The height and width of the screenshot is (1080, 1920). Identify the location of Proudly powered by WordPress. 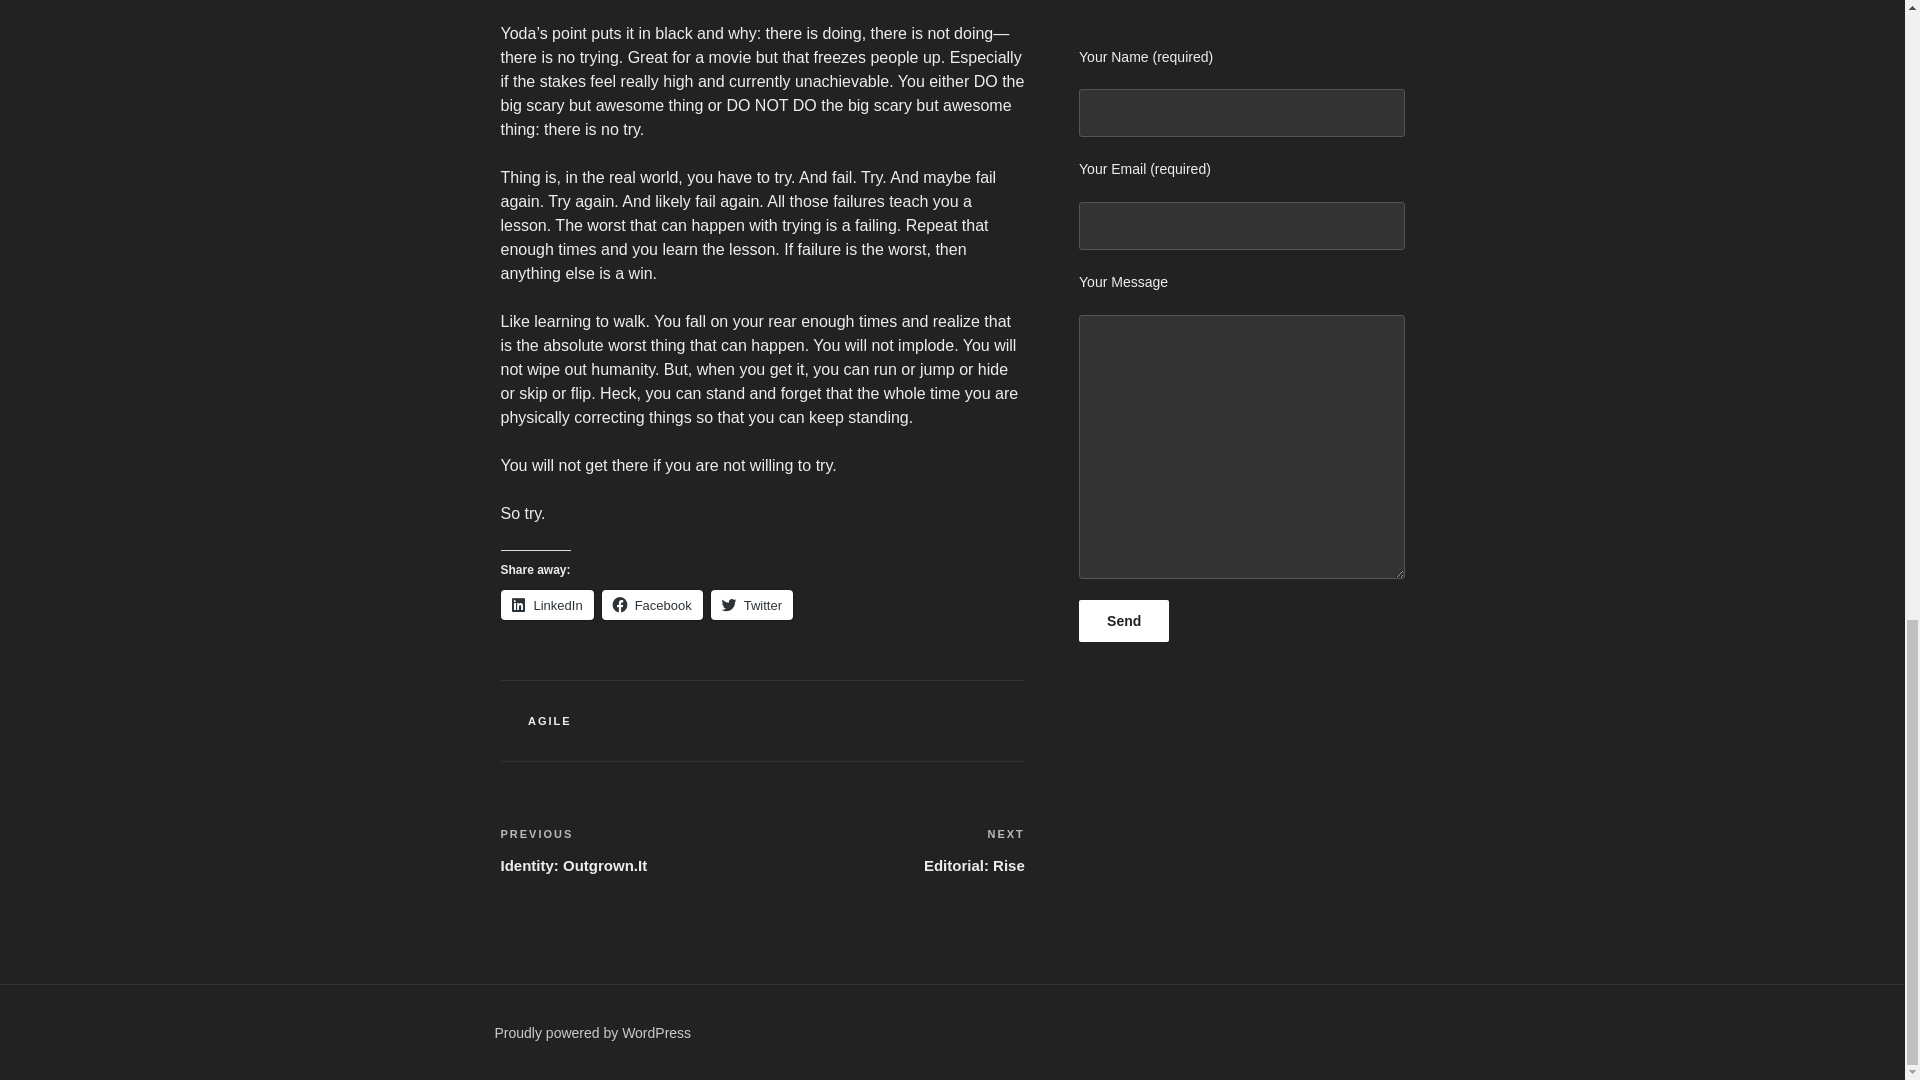
(592, 1032).